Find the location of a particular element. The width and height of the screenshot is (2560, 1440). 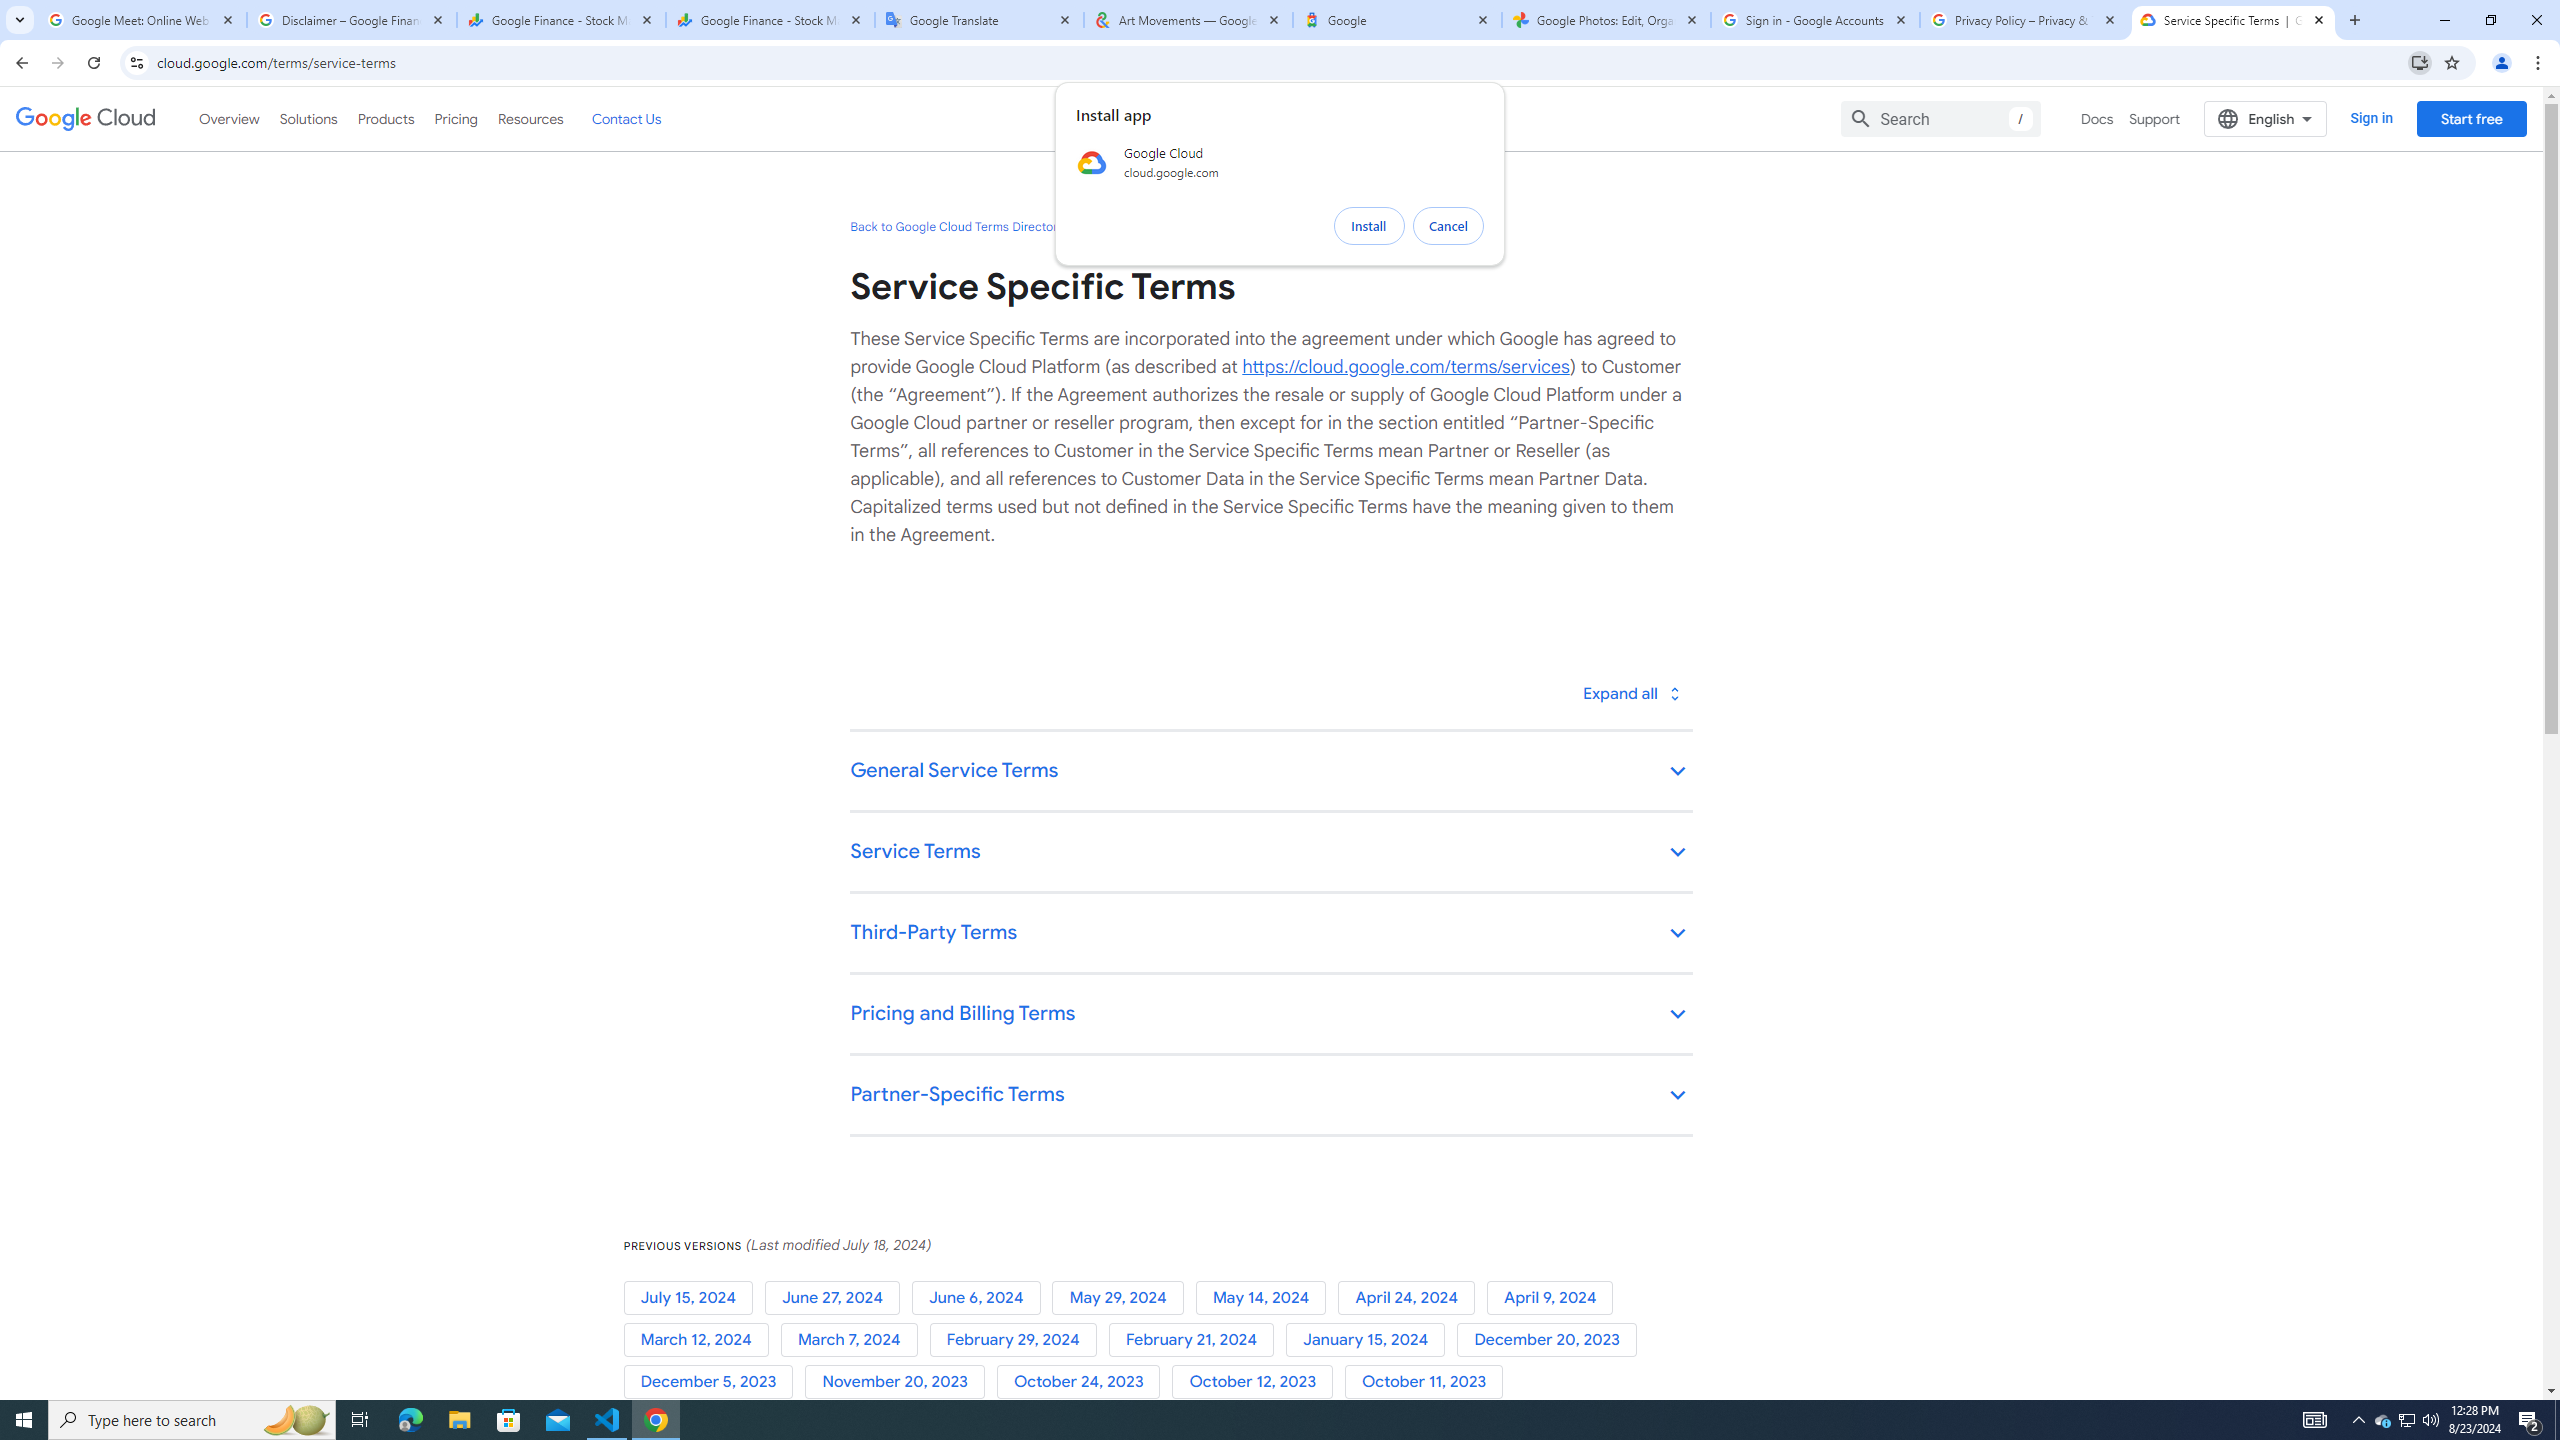

Install Google Cloud is located at coordinates (2420, 62).